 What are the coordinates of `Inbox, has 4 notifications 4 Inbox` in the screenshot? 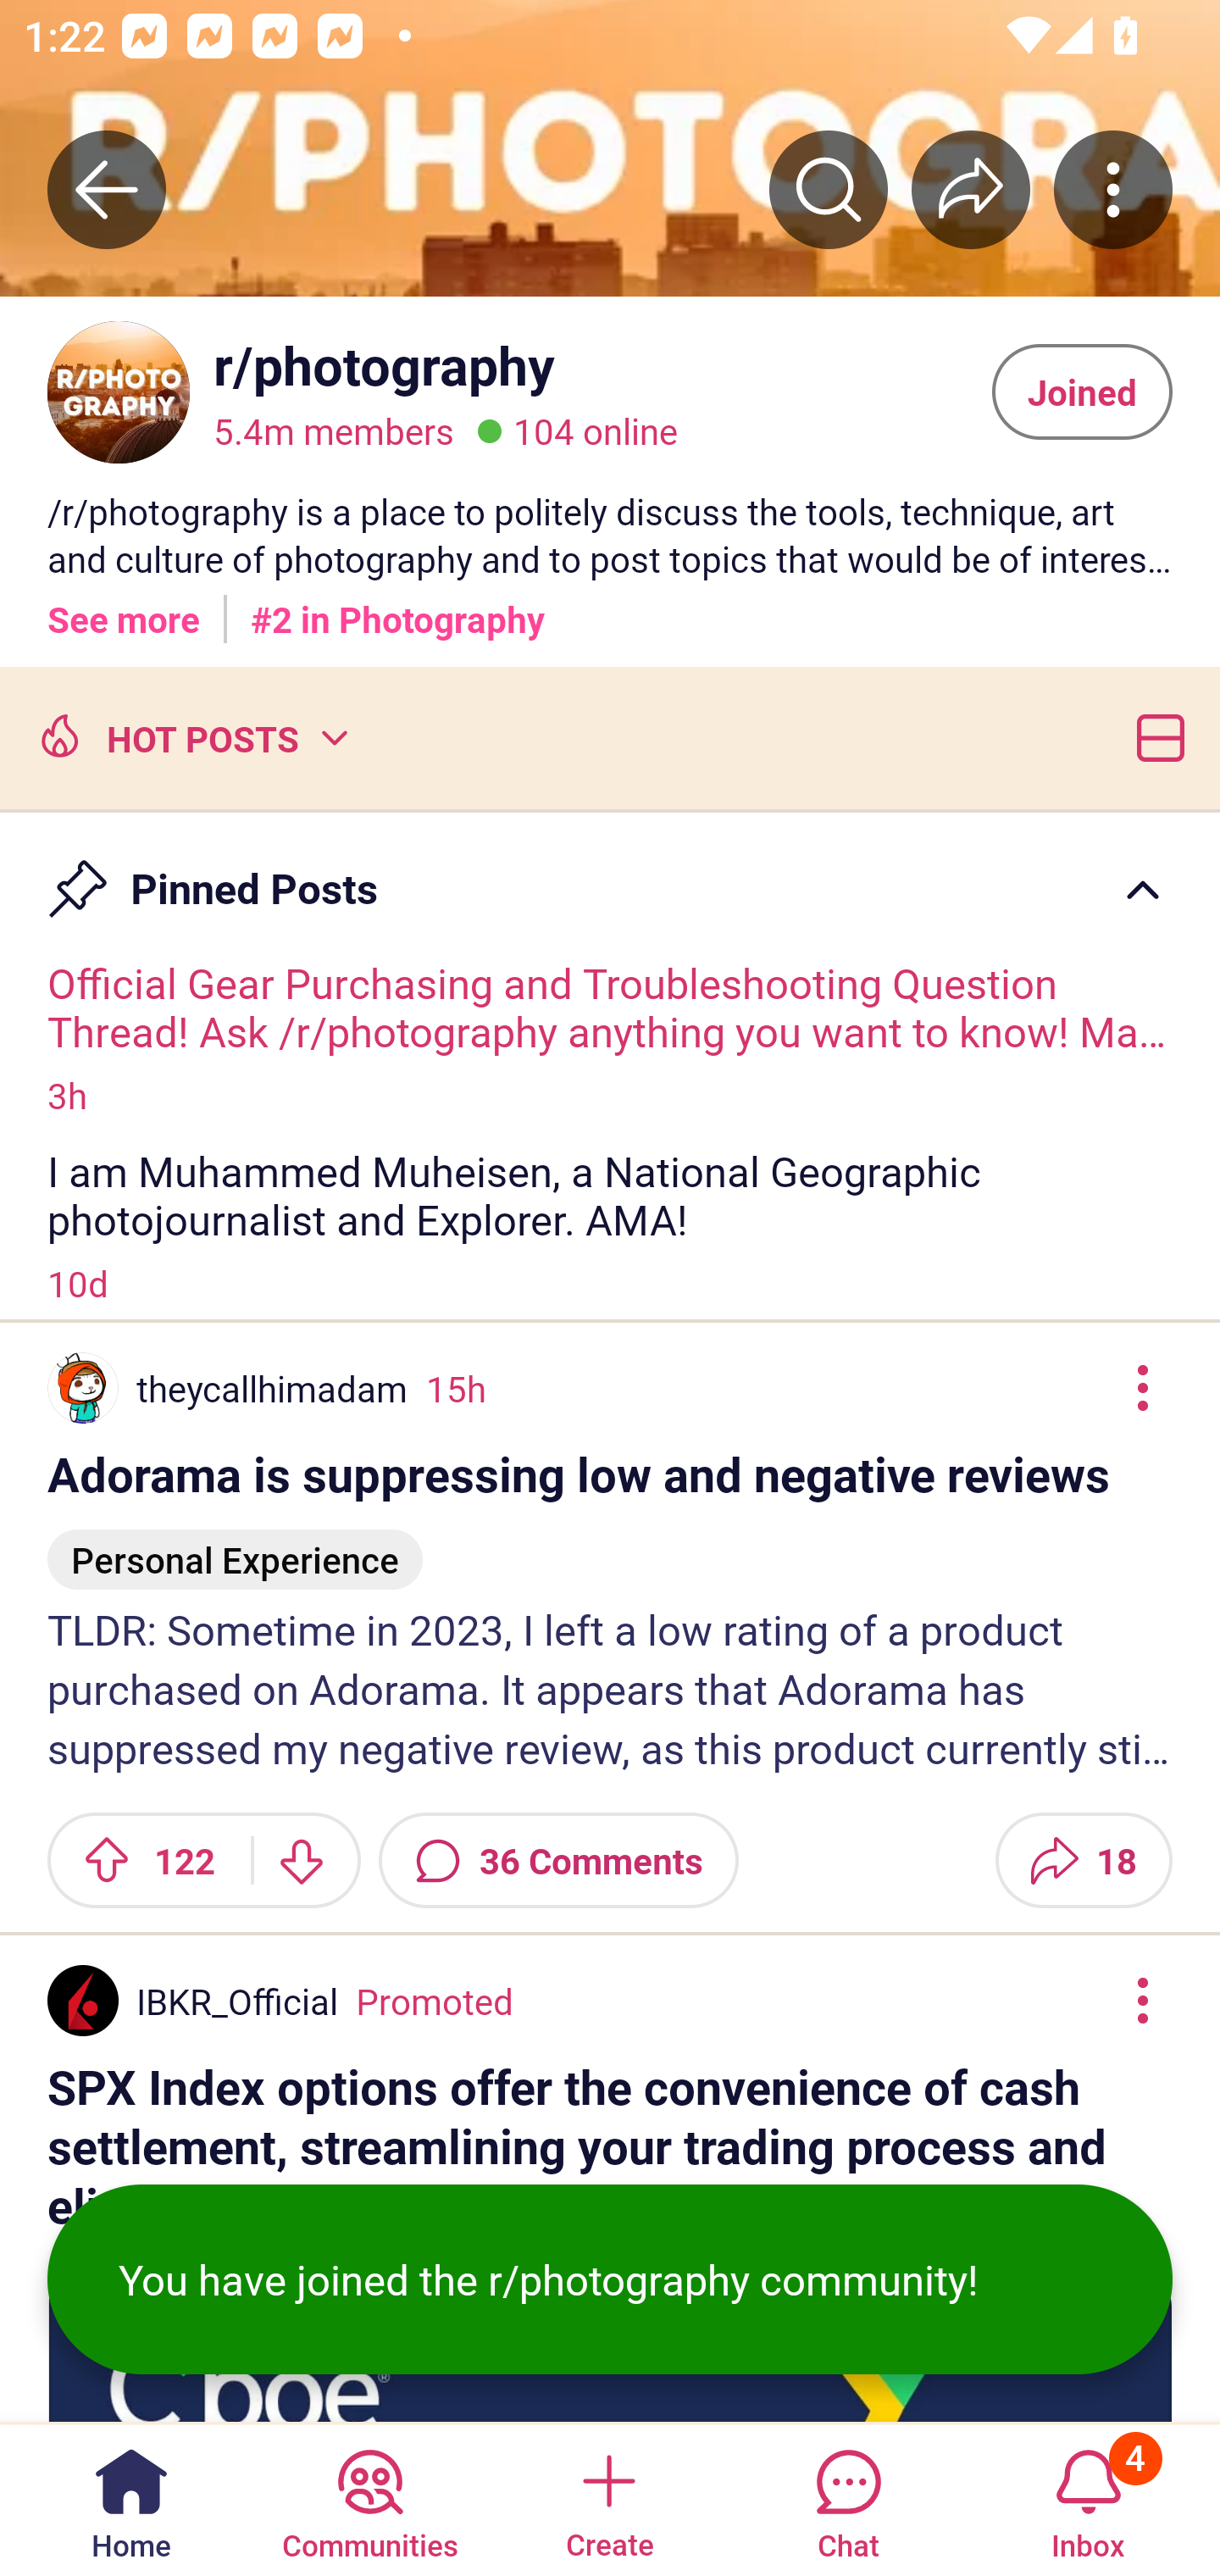 It's located at (1088, 2498).